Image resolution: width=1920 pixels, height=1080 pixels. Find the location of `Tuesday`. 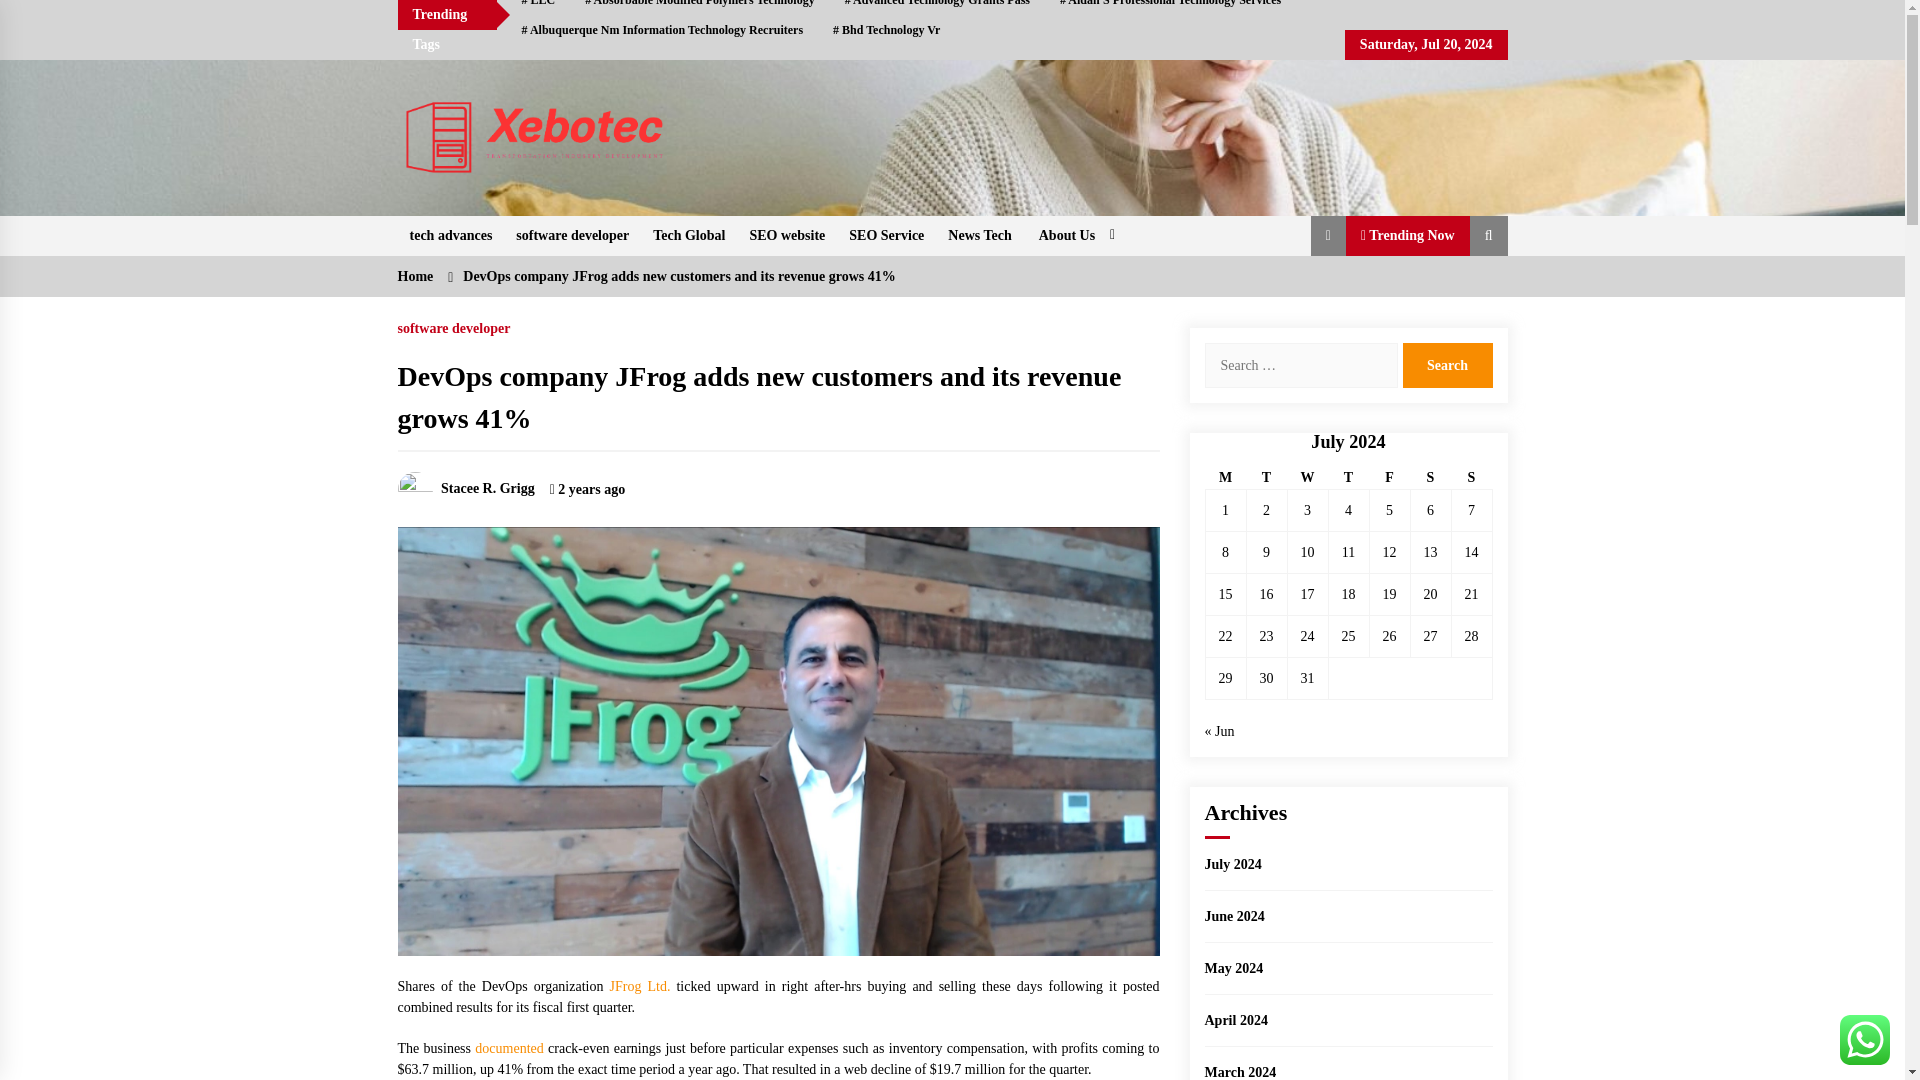

Tuesday is located at coordinates (1266, 478).